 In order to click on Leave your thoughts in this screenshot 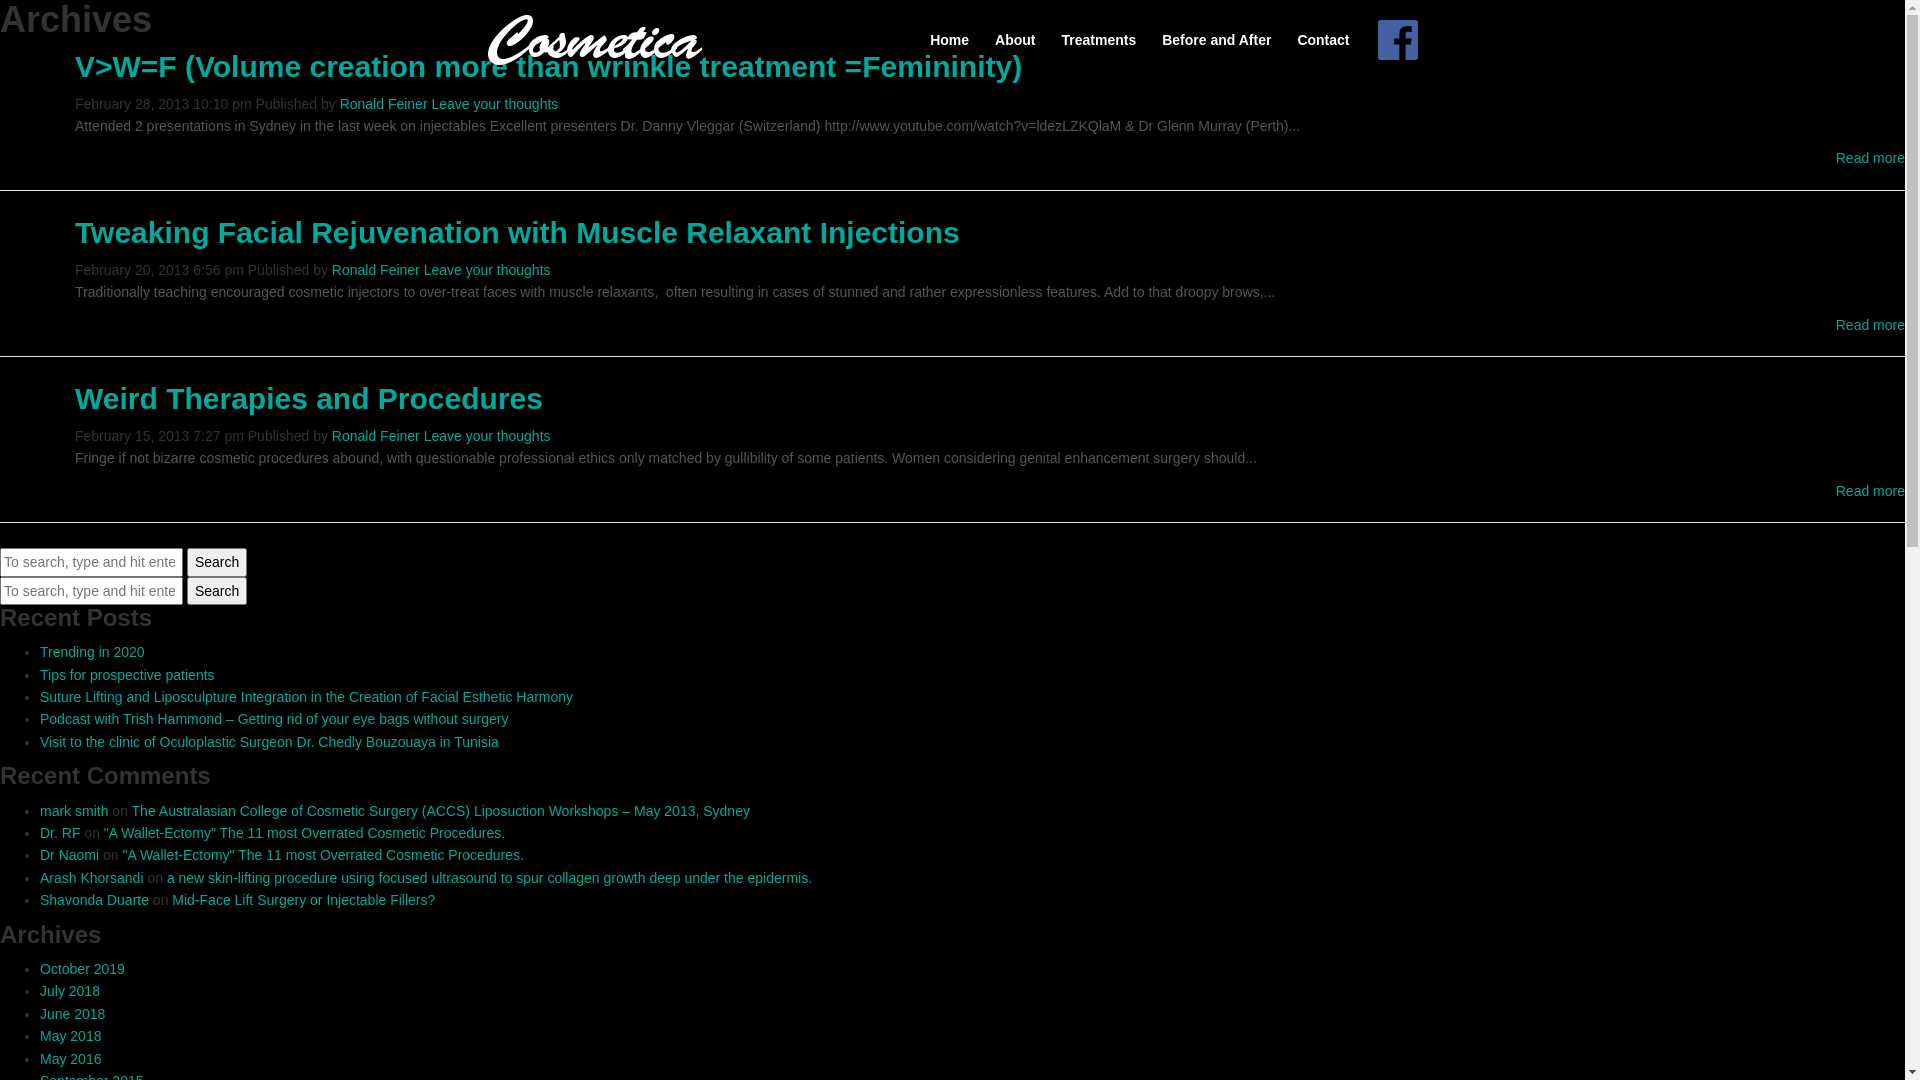, I will do `click(488, 270)`.